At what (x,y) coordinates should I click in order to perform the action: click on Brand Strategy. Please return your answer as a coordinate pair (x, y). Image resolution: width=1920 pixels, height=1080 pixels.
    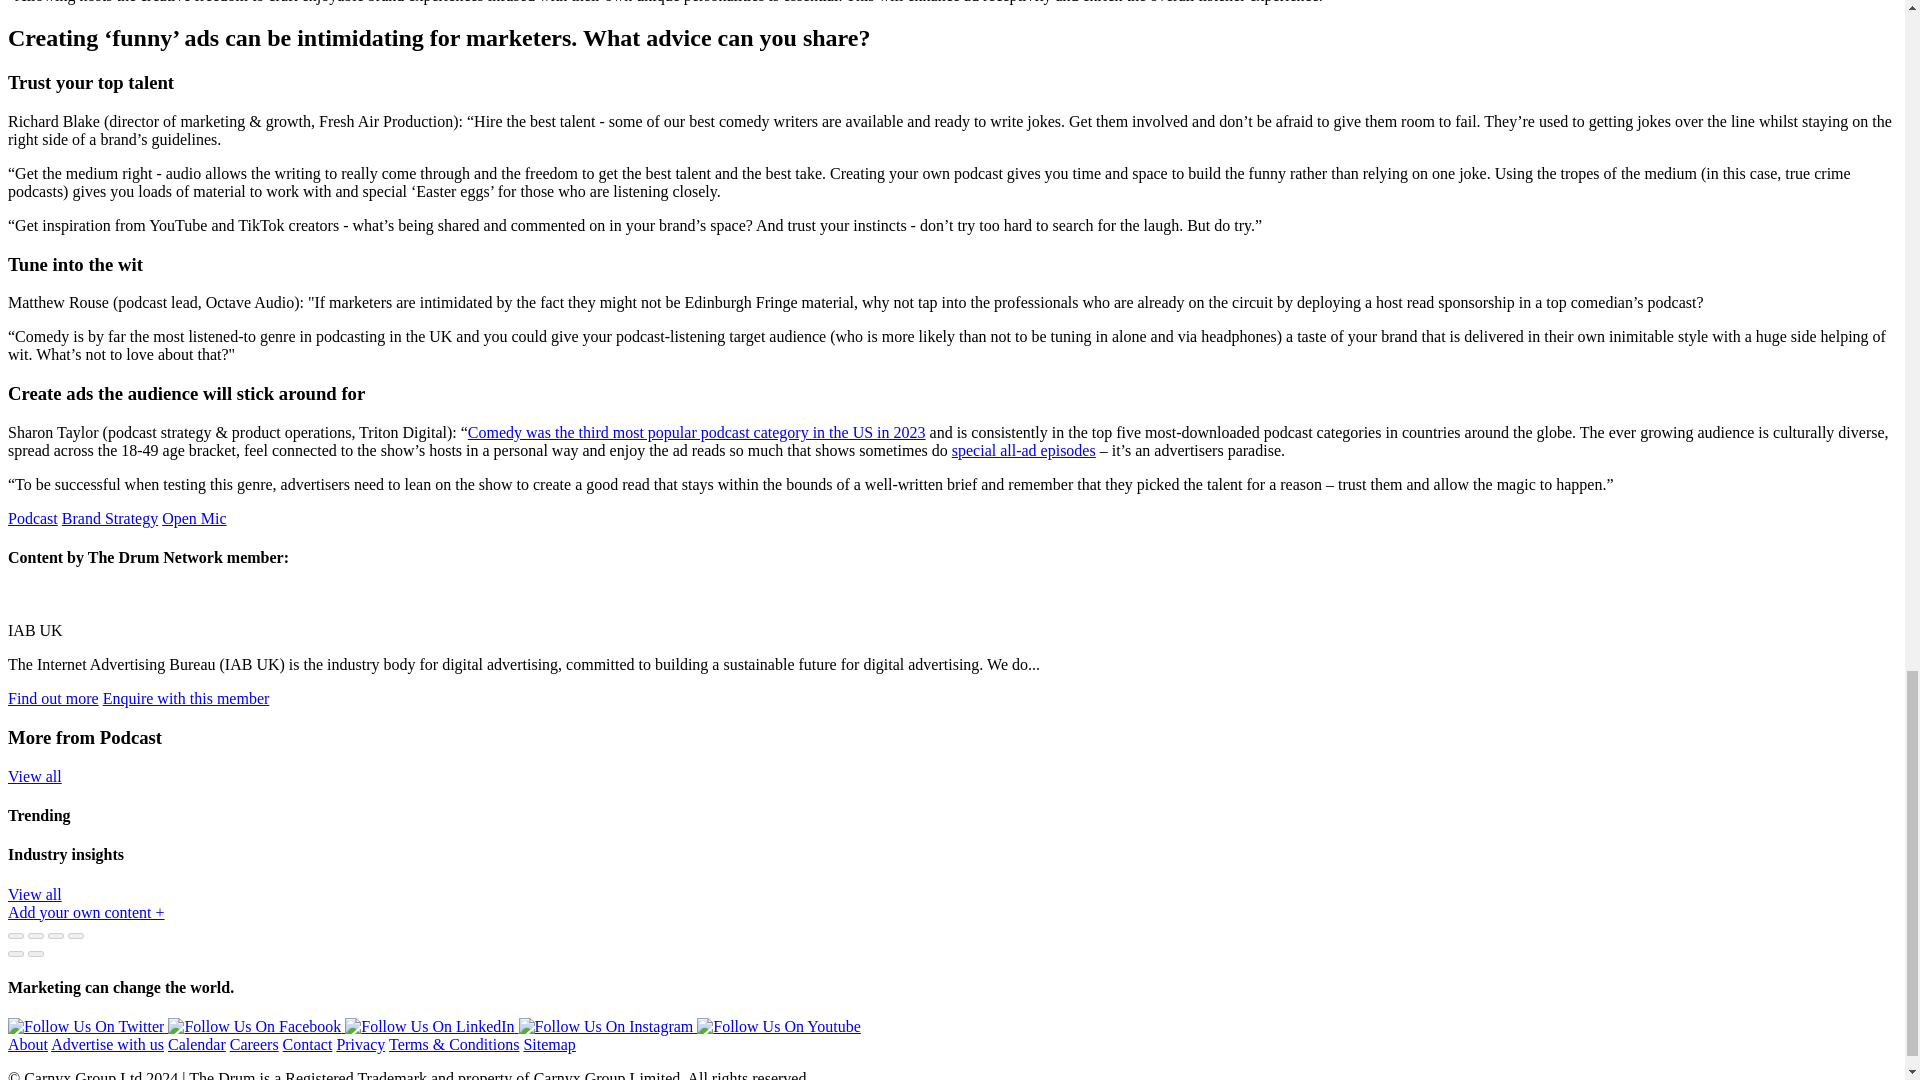
    Looking at the image, I should click on (109, 518).